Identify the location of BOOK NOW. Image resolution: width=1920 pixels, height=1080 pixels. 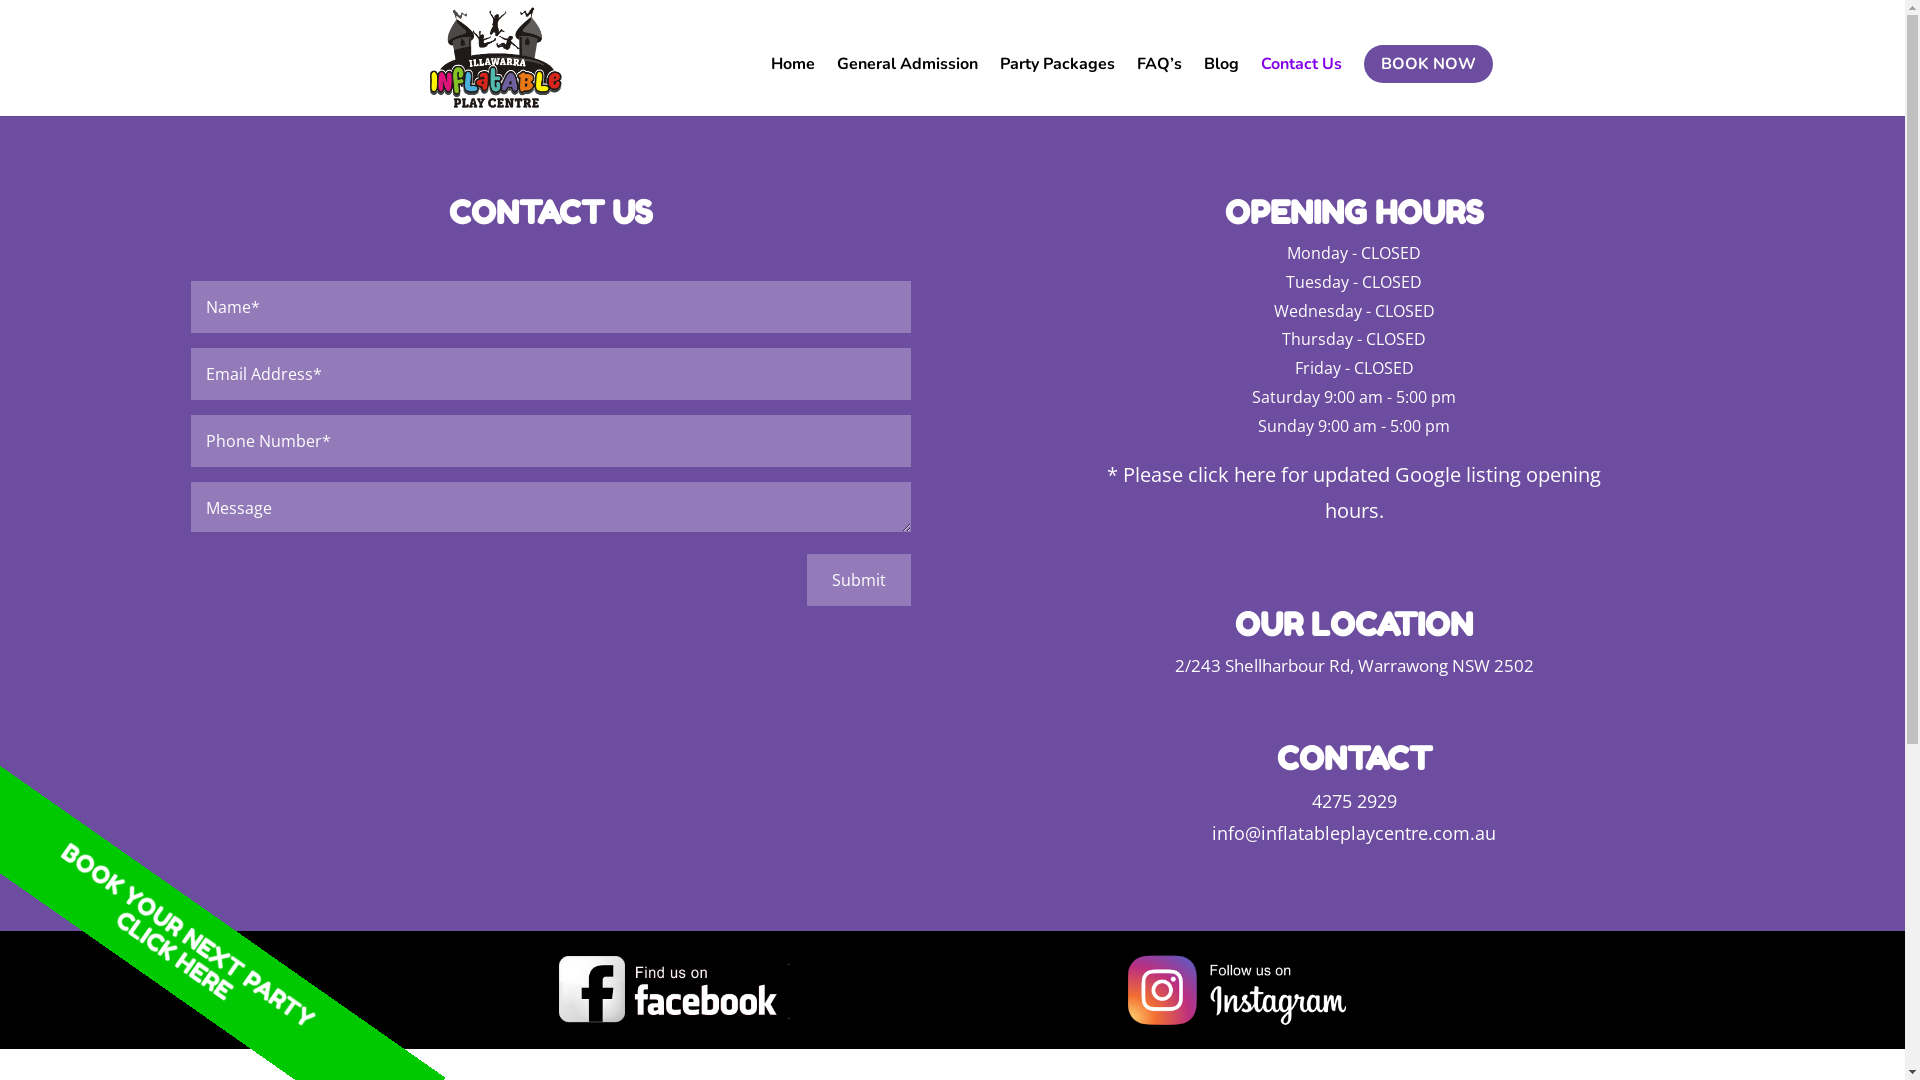
(1428, 64).